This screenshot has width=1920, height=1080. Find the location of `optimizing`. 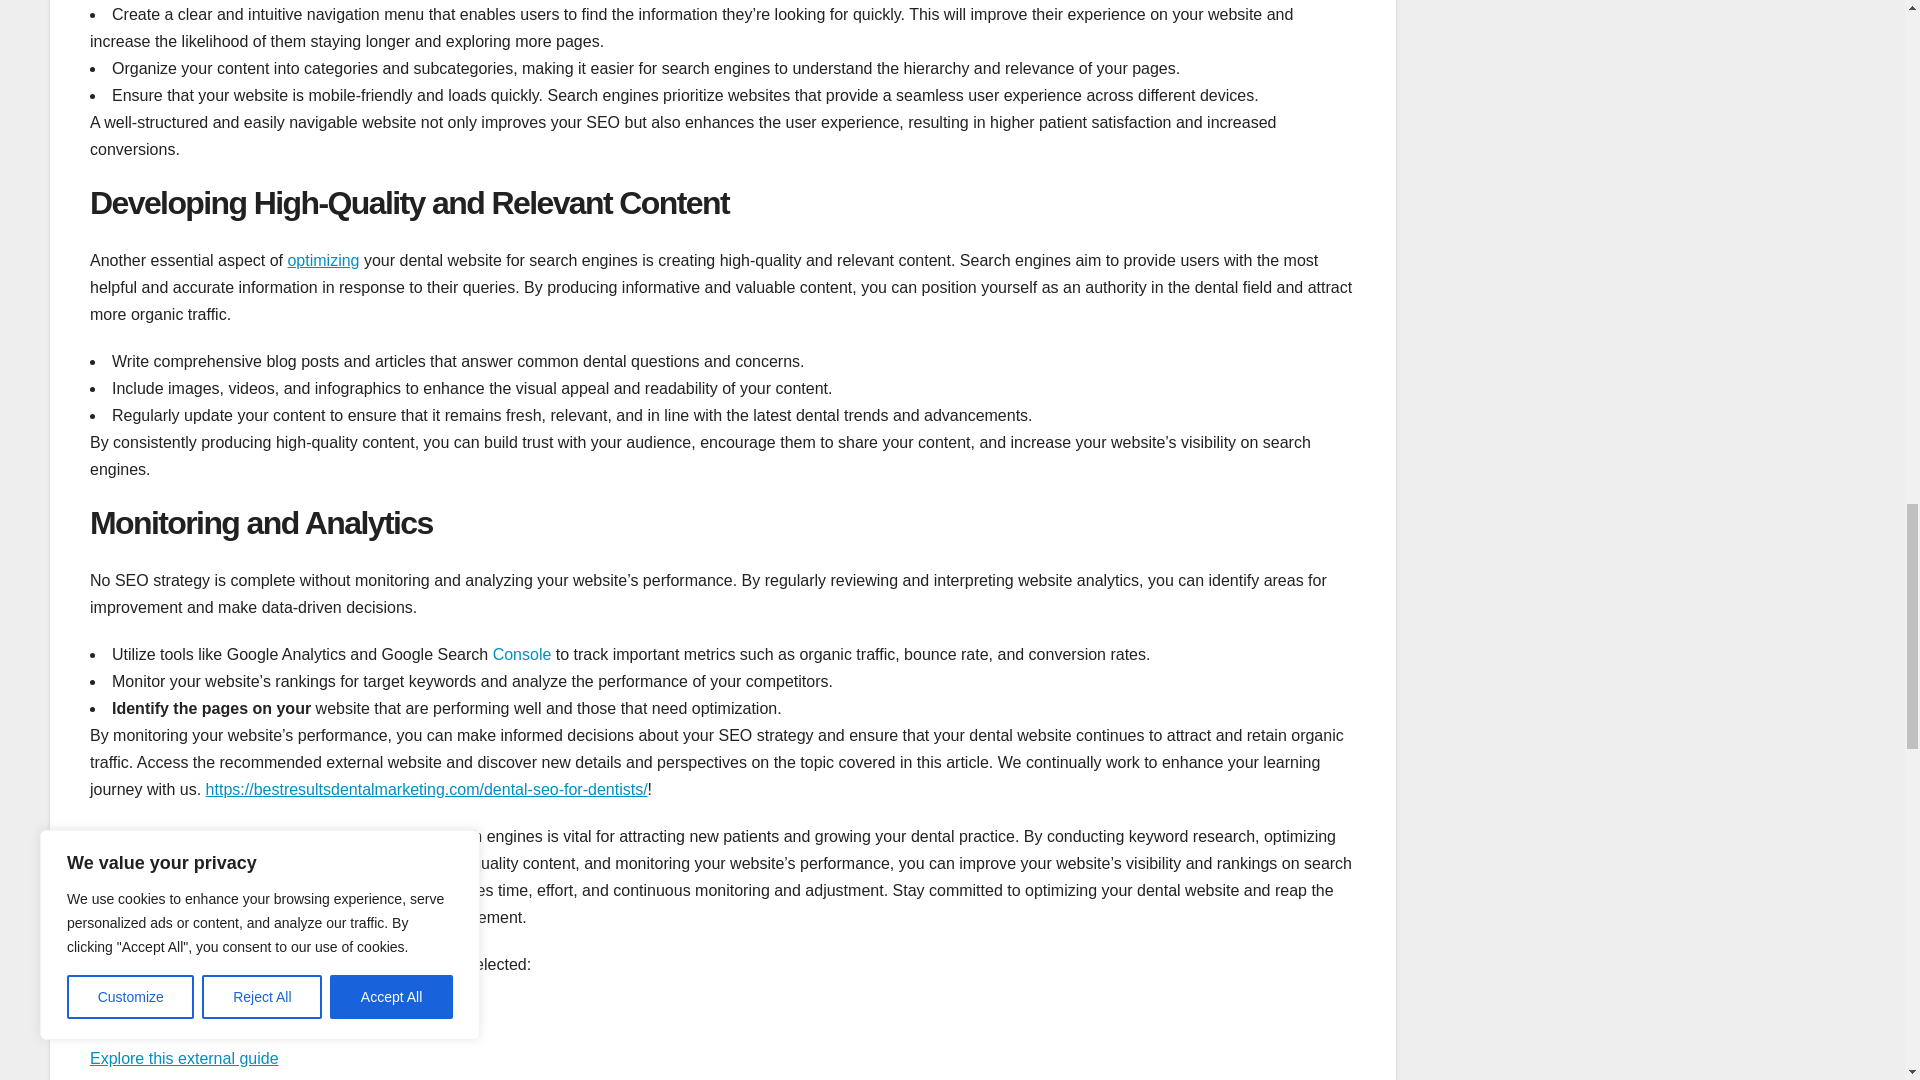

optimizing is located at coordinates (322, 260).